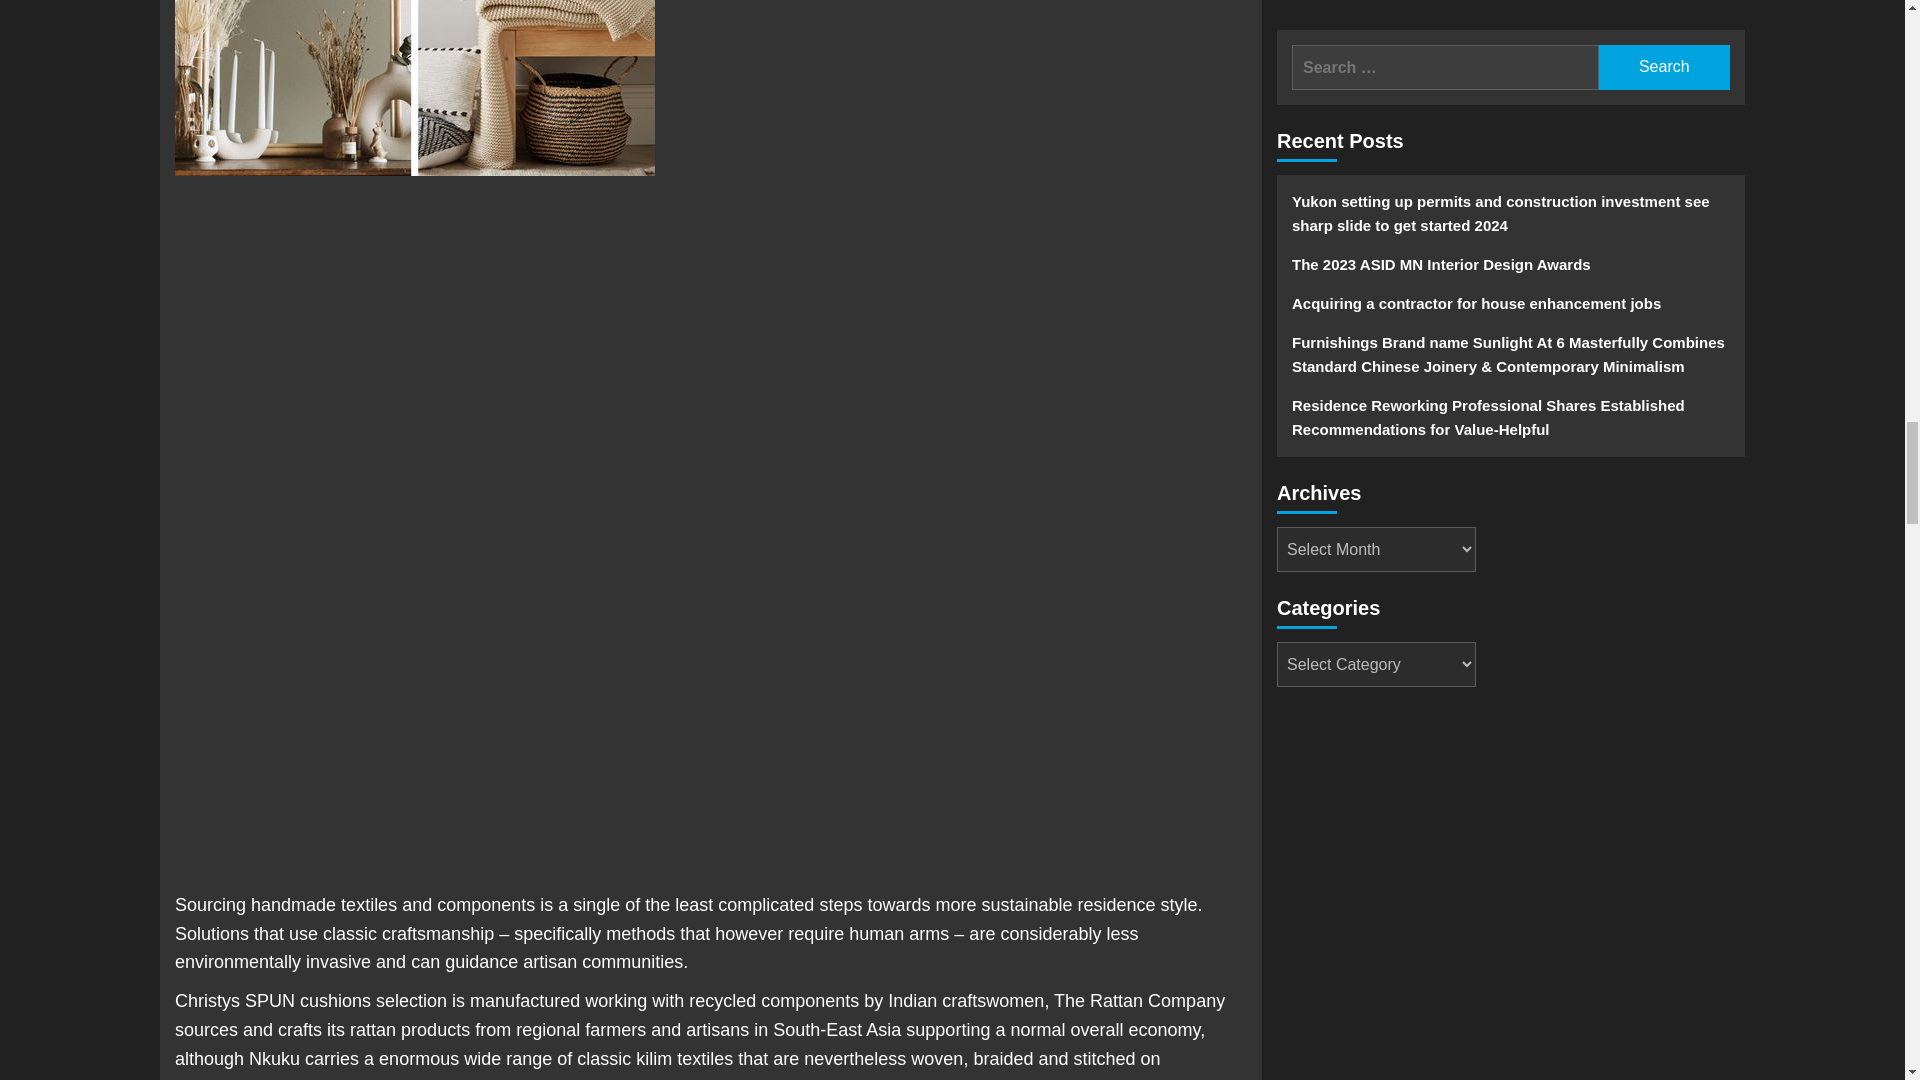 The image size is (1920, 1080). What do you see at coordinates (414, 88) in the screenshot?
I see `Sustainable home design` at bounding box center [414, 88].